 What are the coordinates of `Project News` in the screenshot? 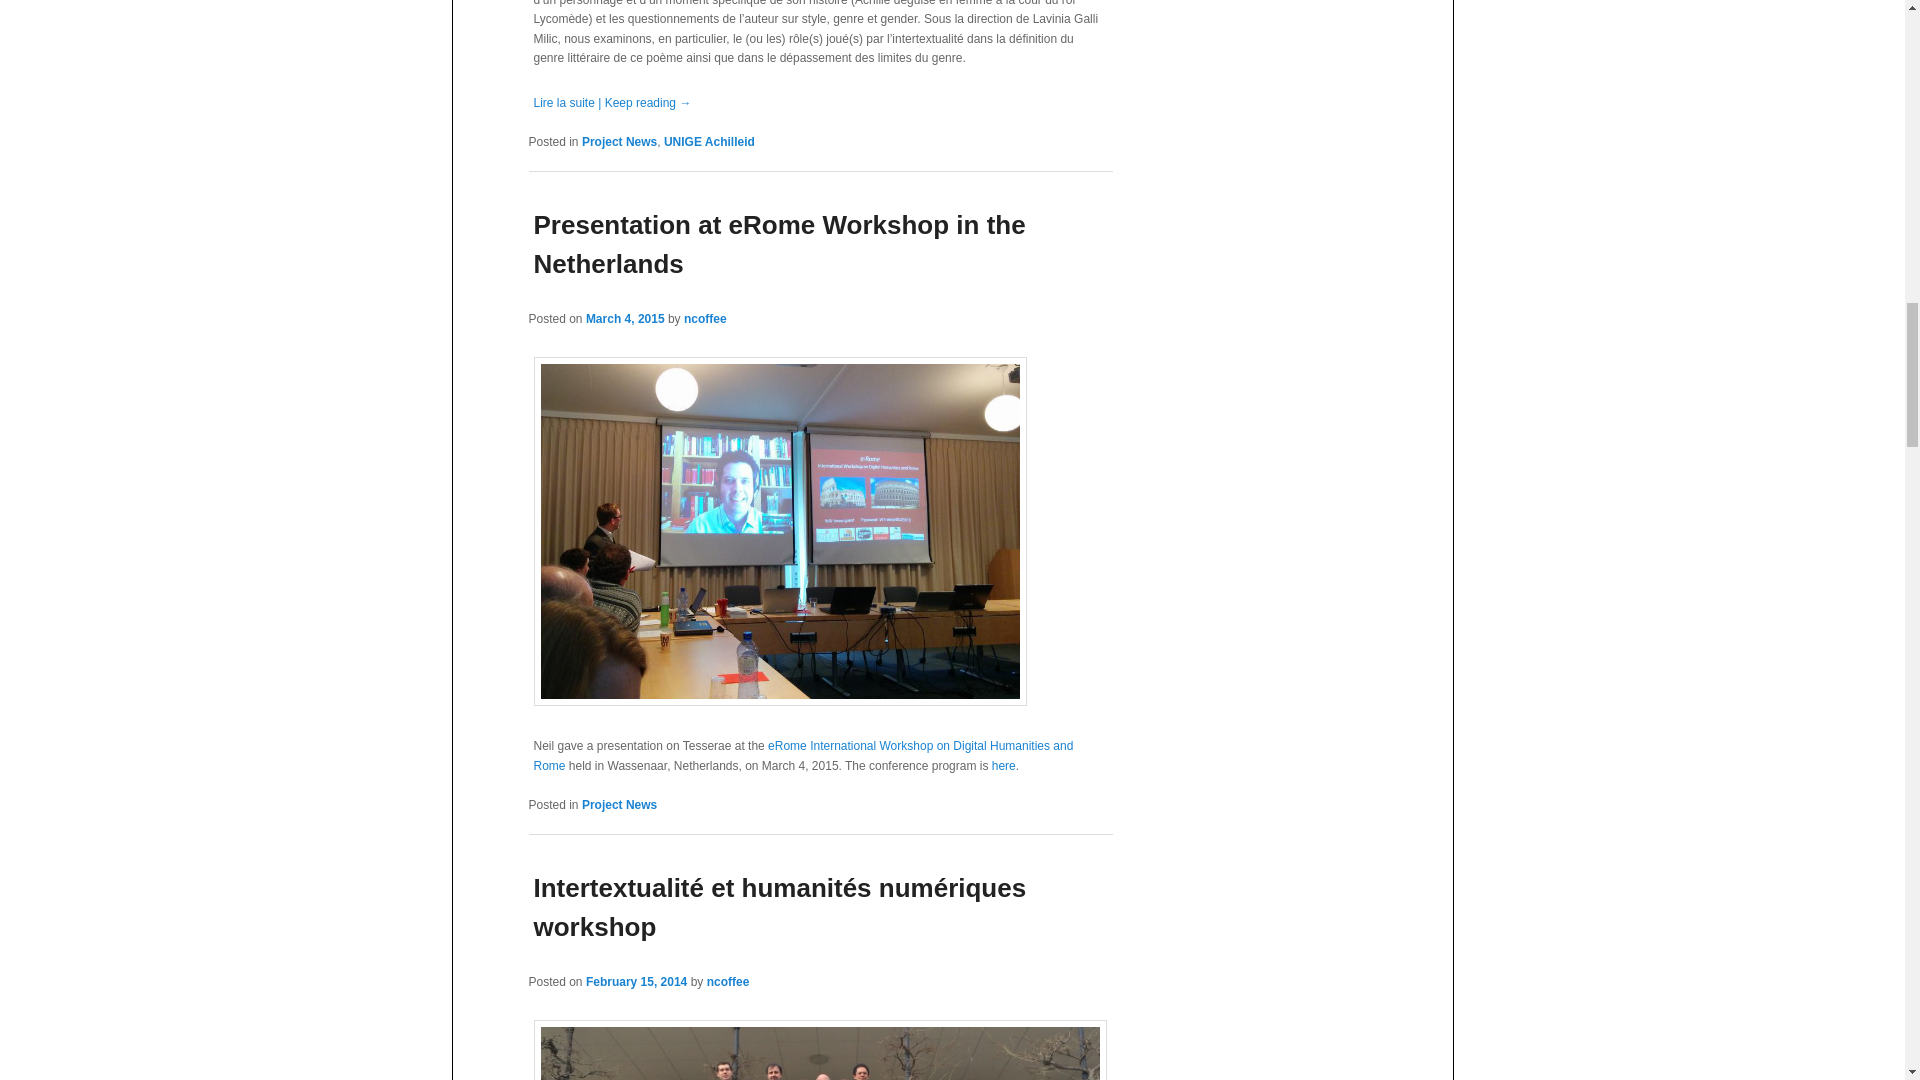 It's located at (618, 142).